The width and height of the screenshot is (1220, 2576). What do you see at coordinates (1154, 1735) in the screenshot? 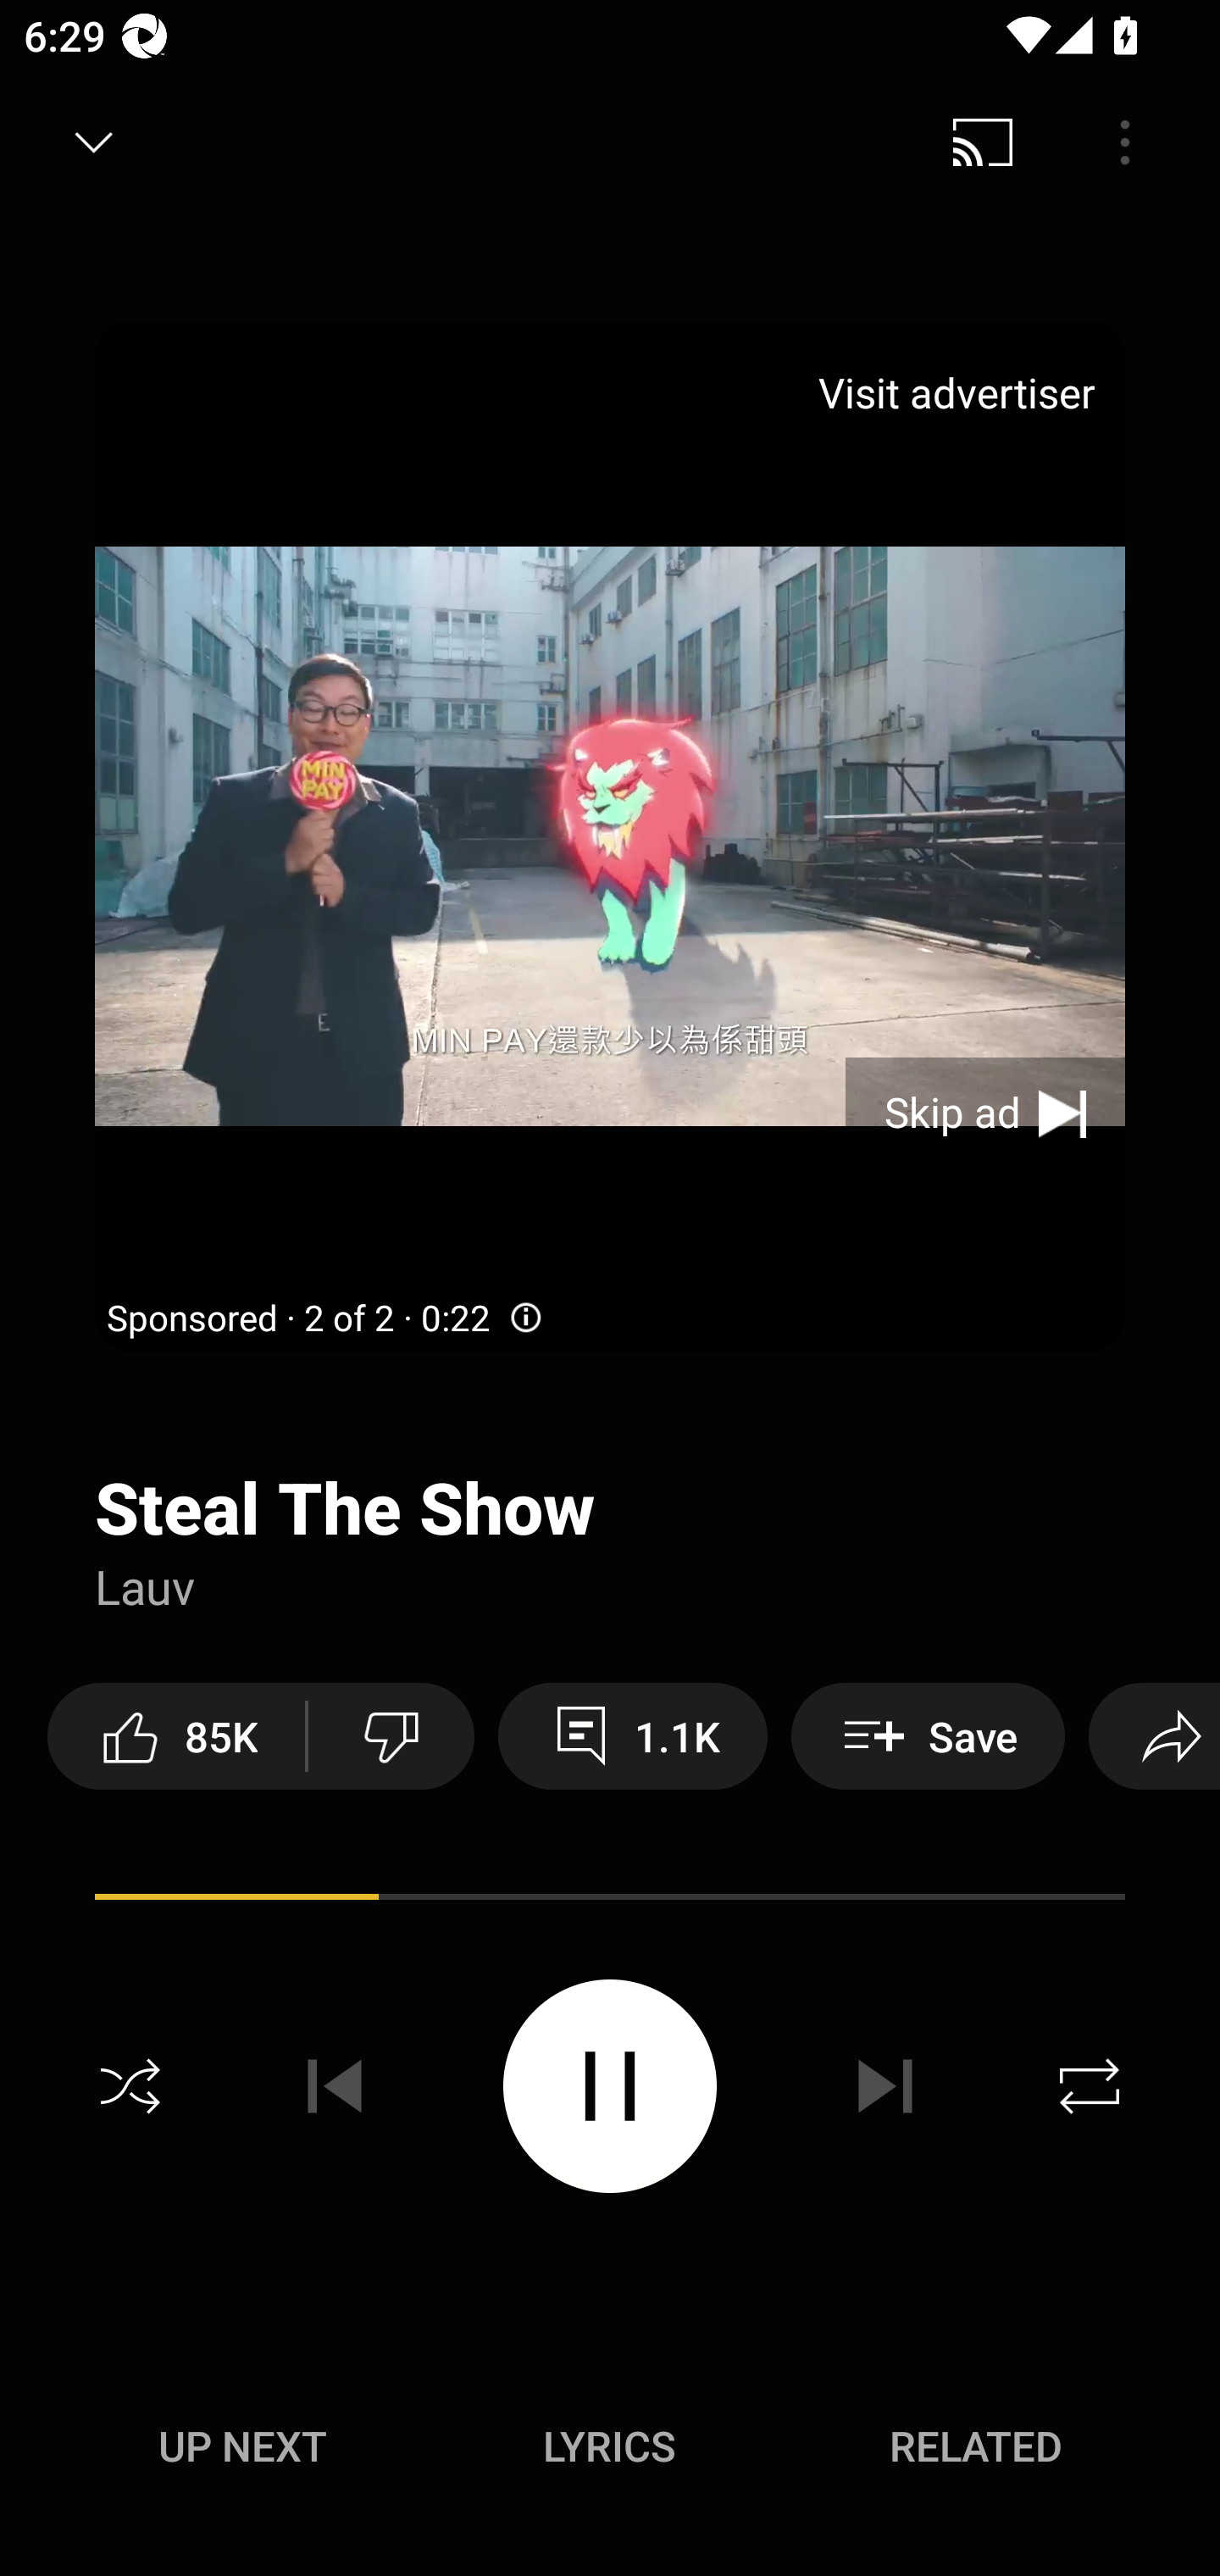
I see `Share` at bounding box center [1154, 1735].